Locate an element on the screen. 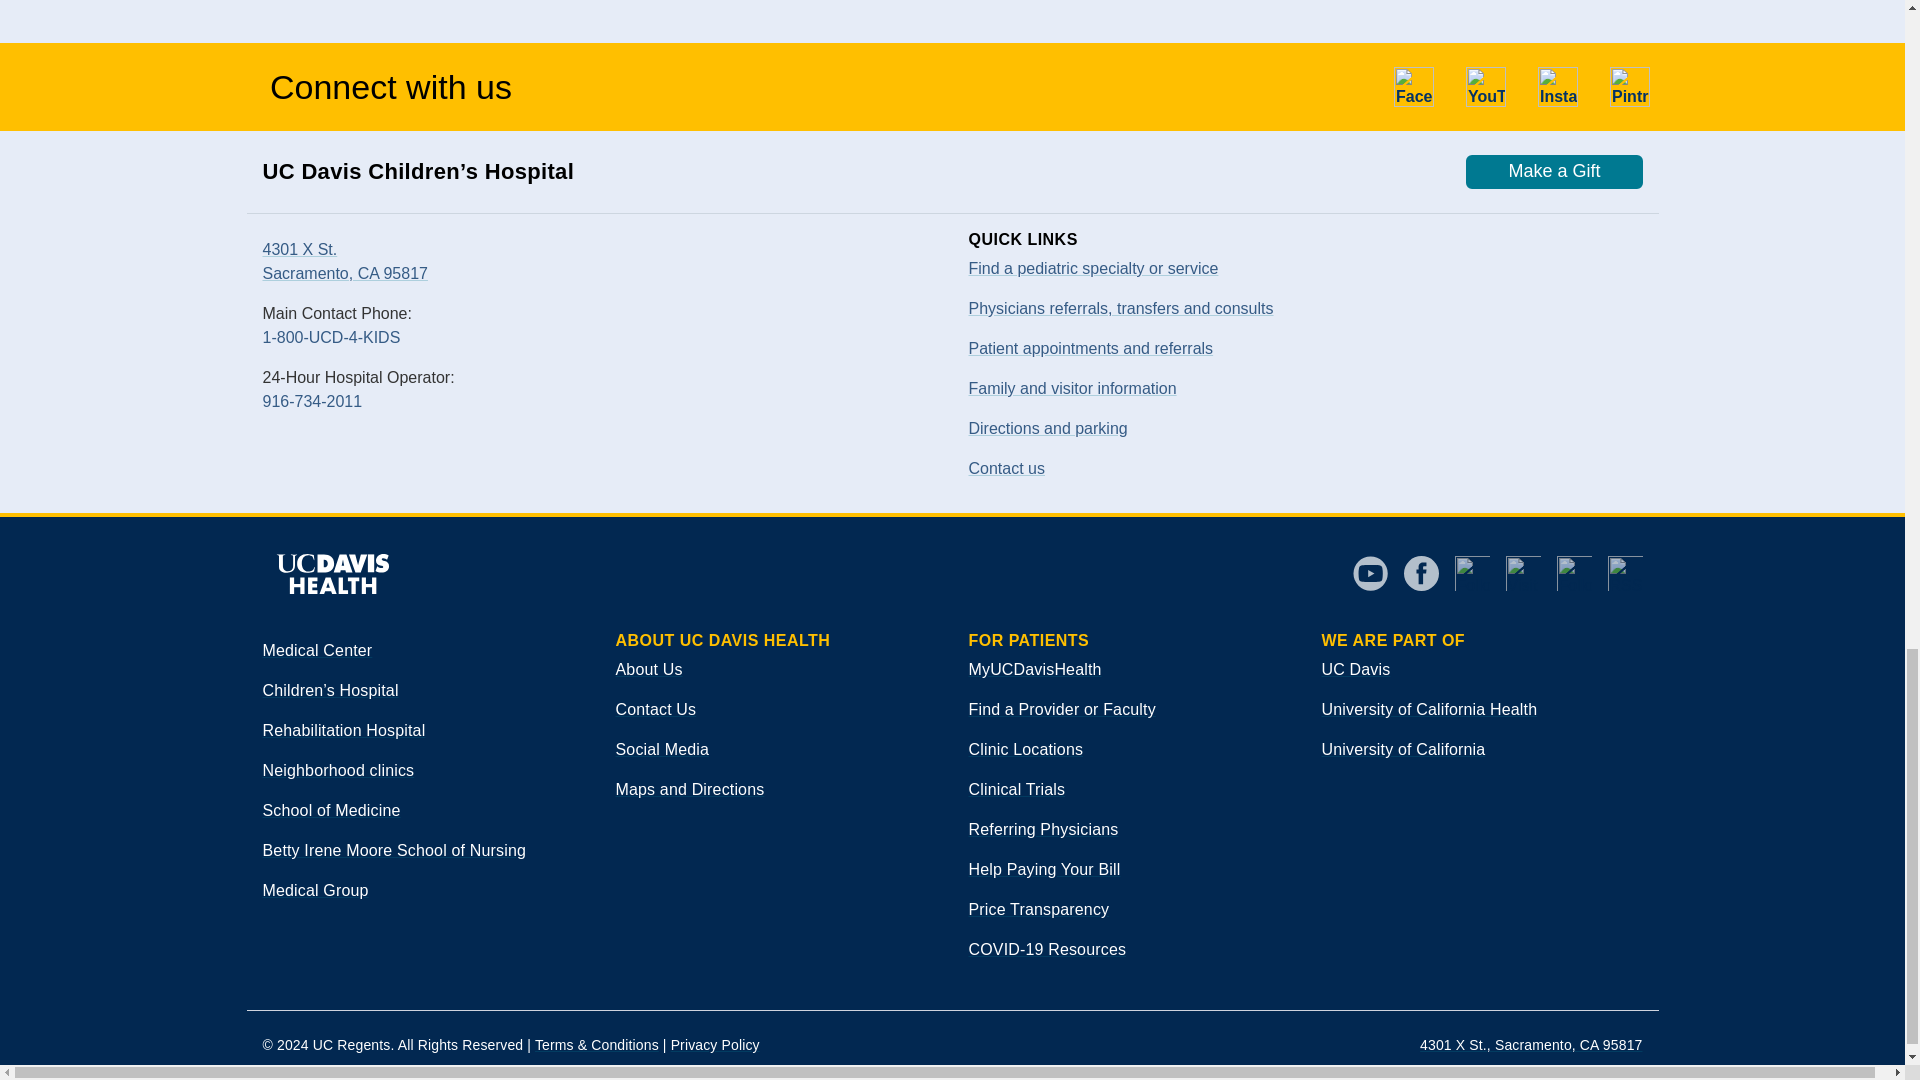  Find a pediatric specialty or service is located at coordinates (1092, 268).